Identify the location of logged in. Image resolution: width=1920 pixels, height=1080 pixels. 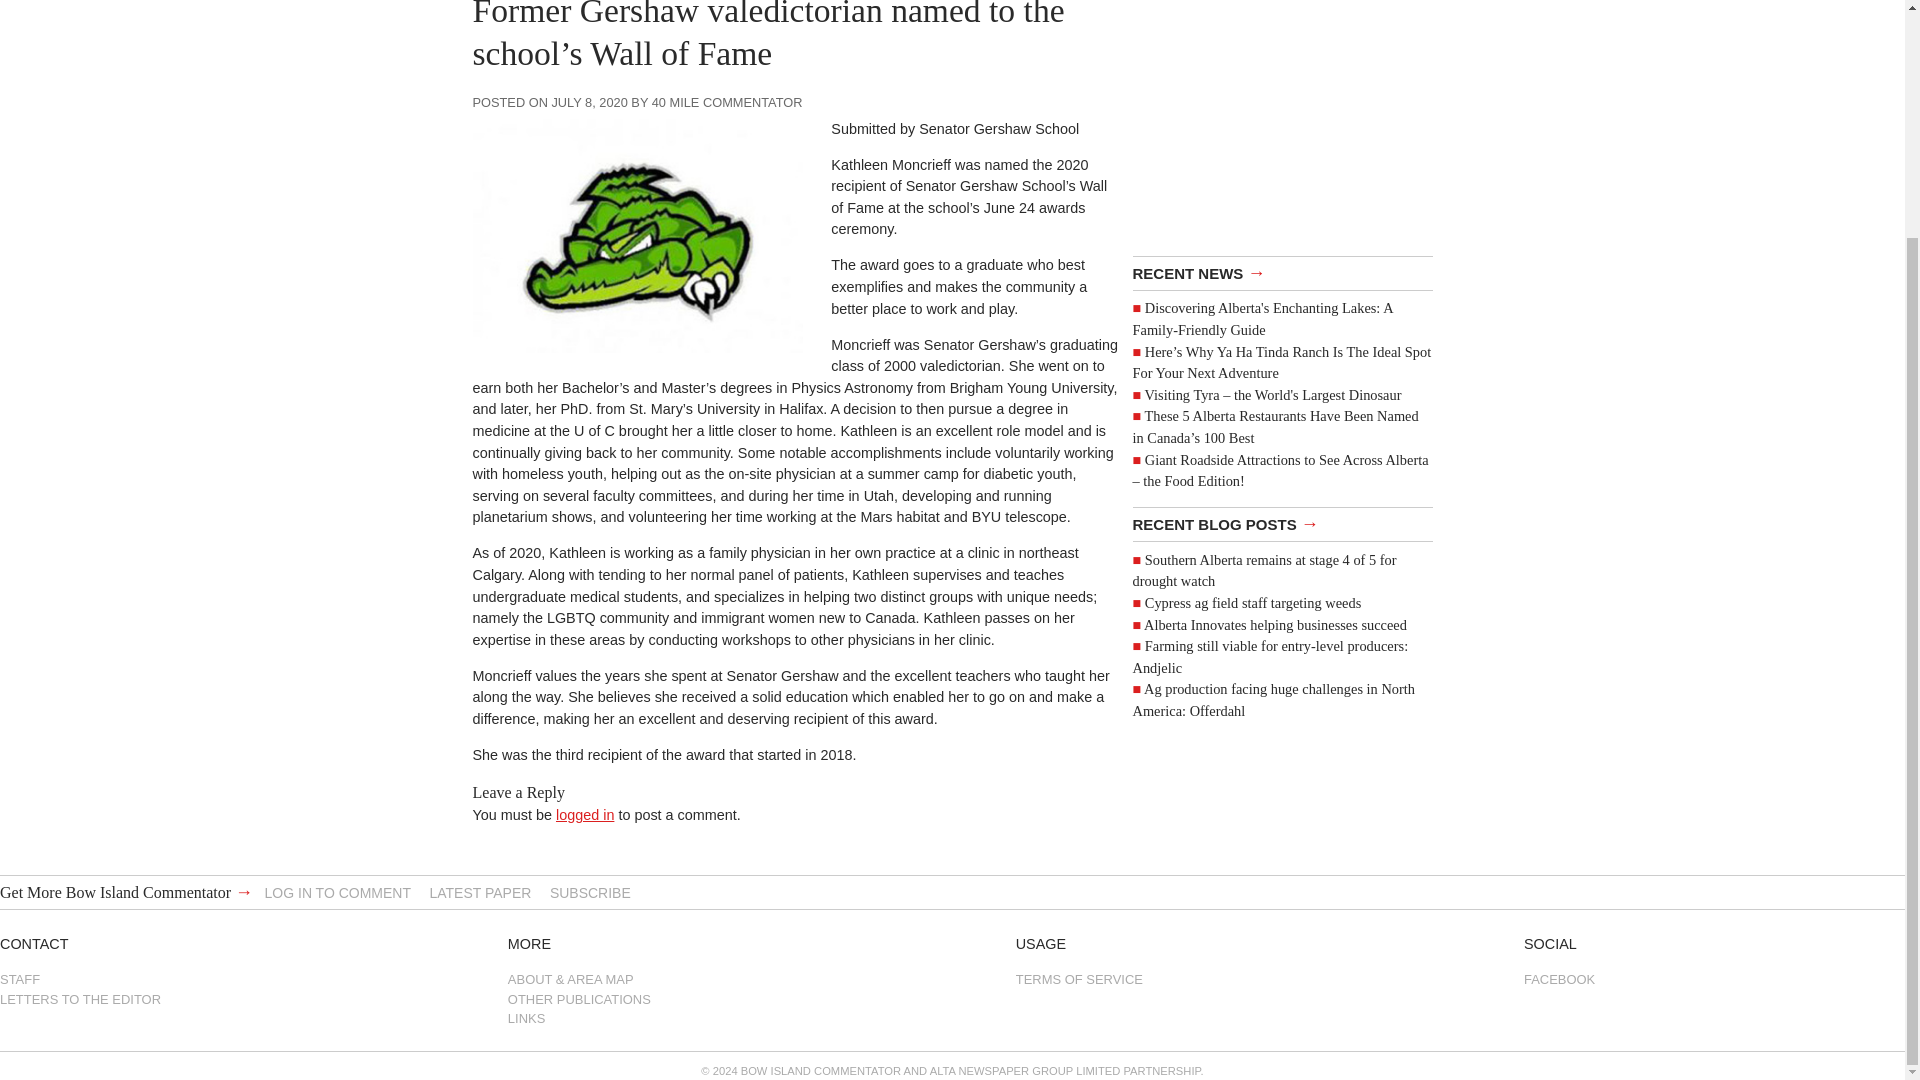
(585, 814).